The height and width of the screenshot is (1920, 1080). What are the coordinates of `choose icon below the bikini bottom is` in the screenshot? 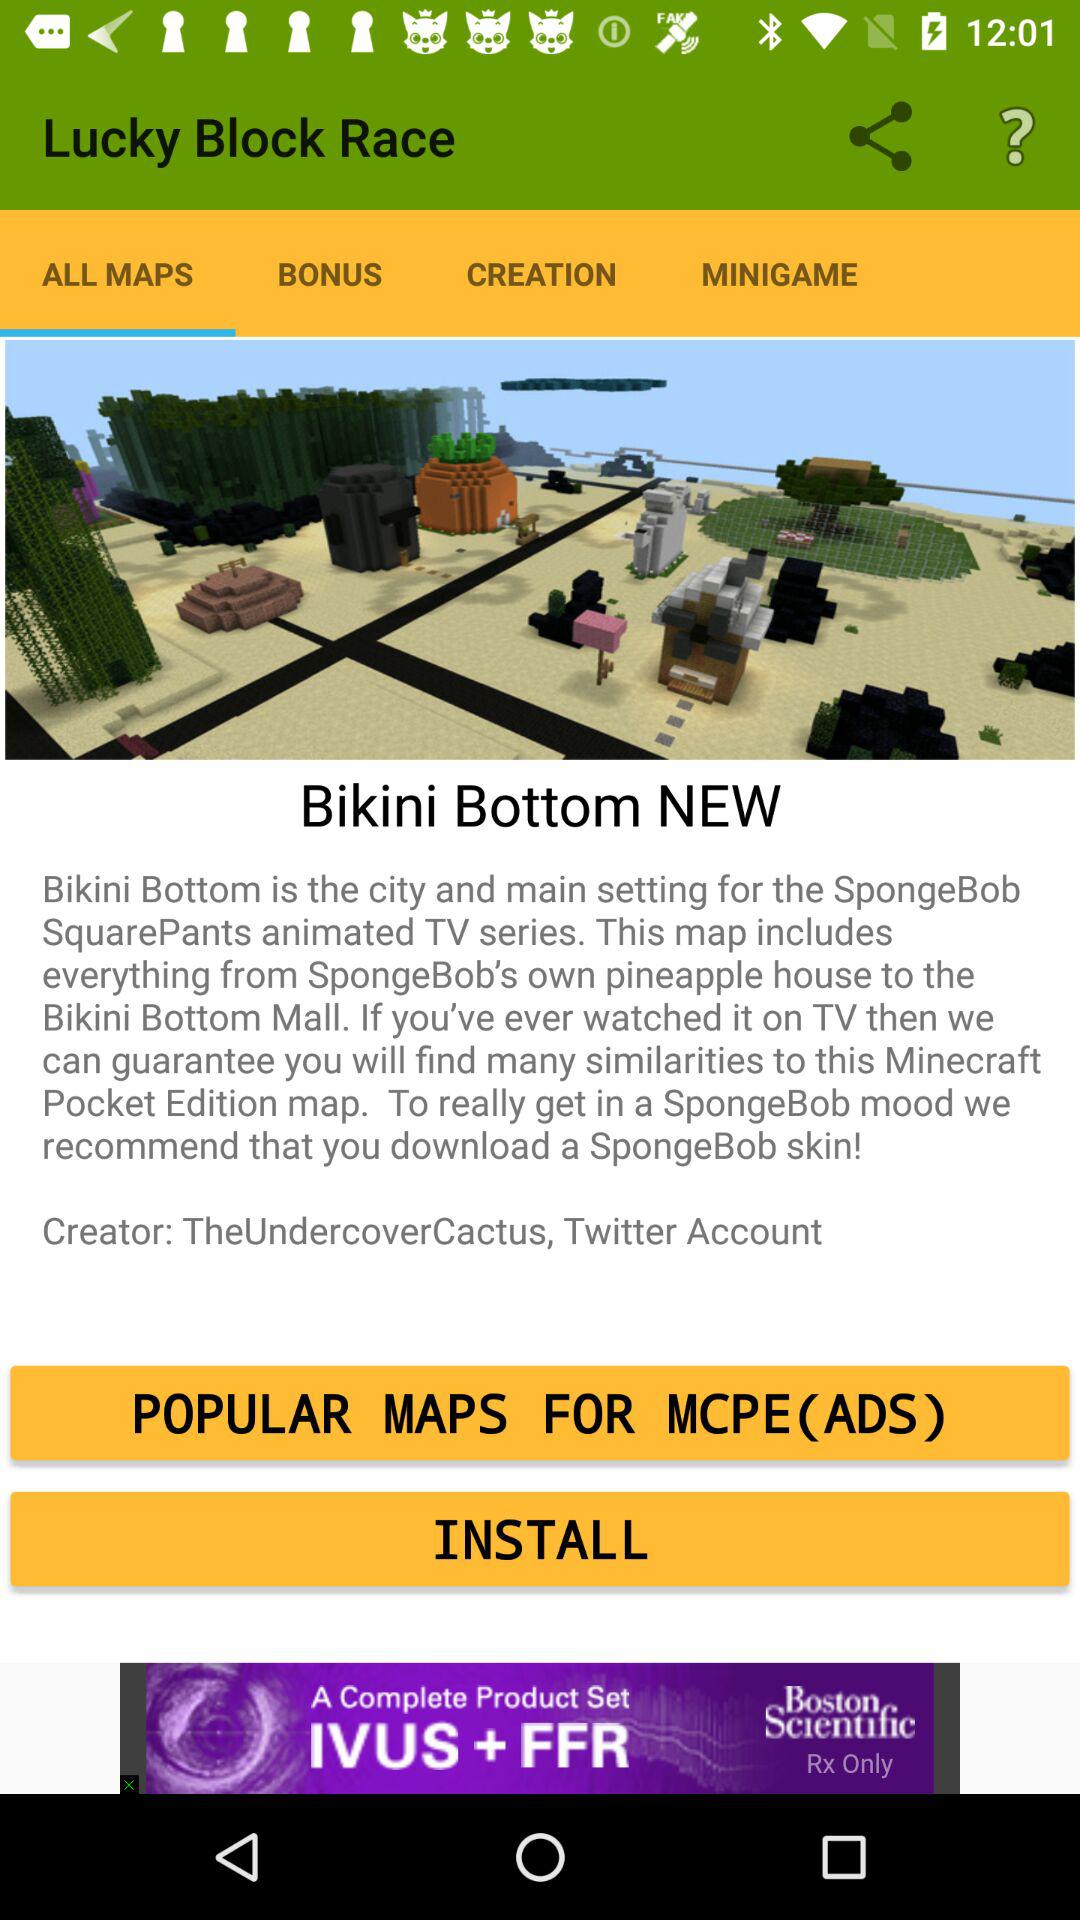 It's located at (540, 1413).